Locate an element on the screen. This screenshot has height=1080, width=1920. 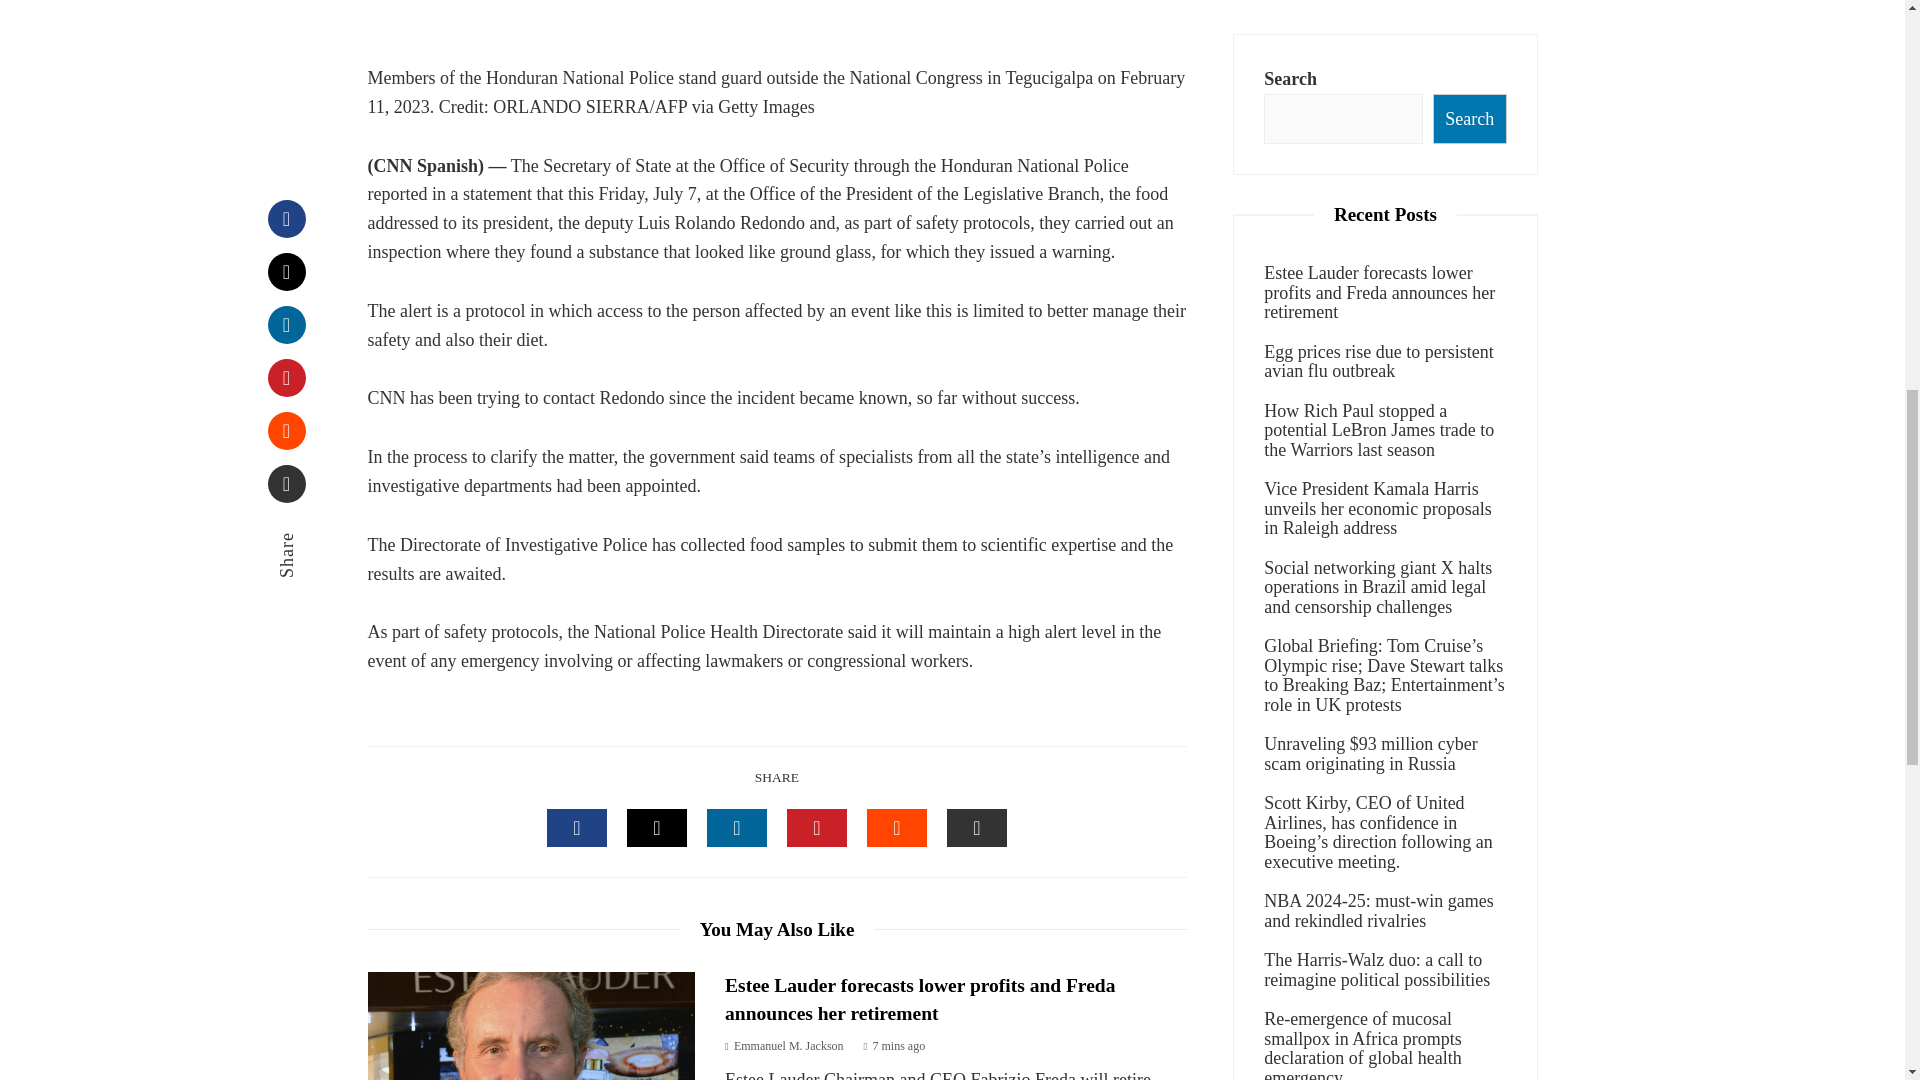
Stumbleupon is located at coordinates (286, 265).